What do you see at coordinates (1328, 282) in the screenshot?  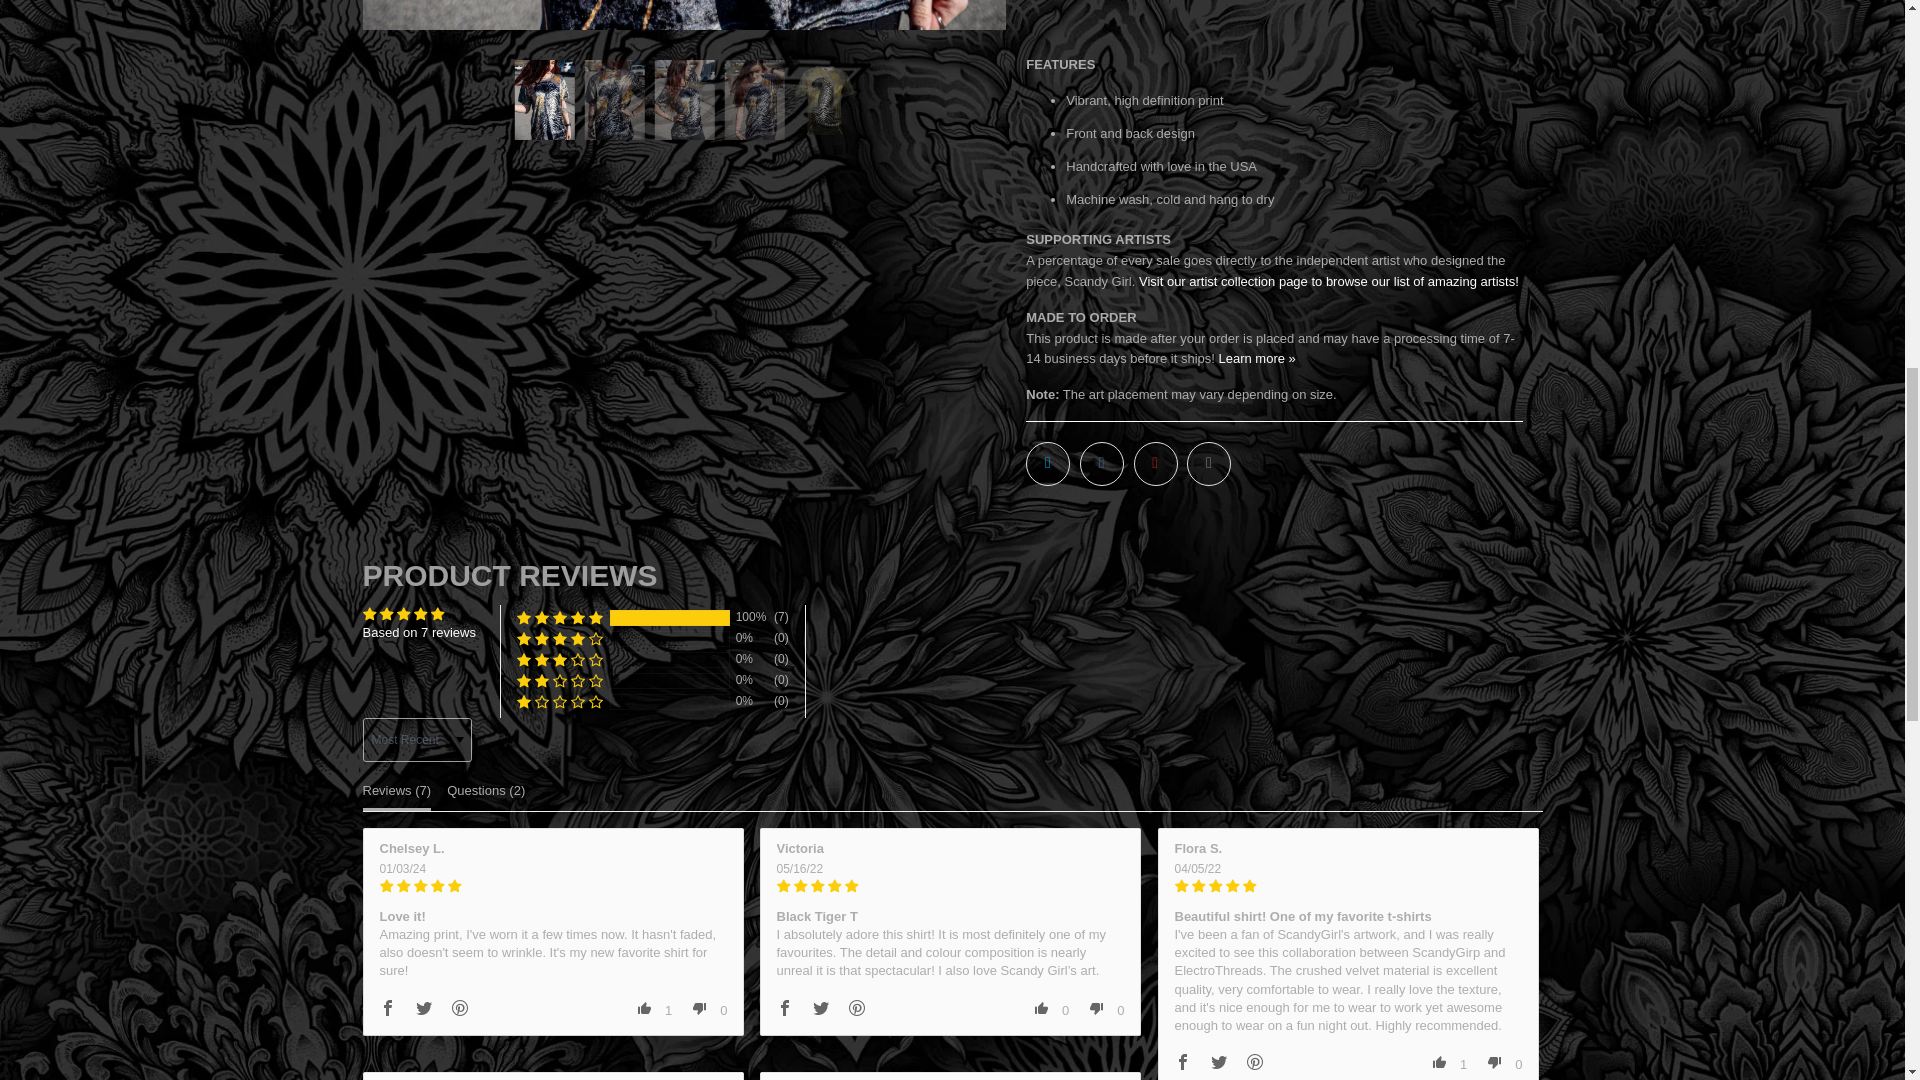 I see `Artist-Collection-Electro-Threads` at bounding box center [1328, 282].